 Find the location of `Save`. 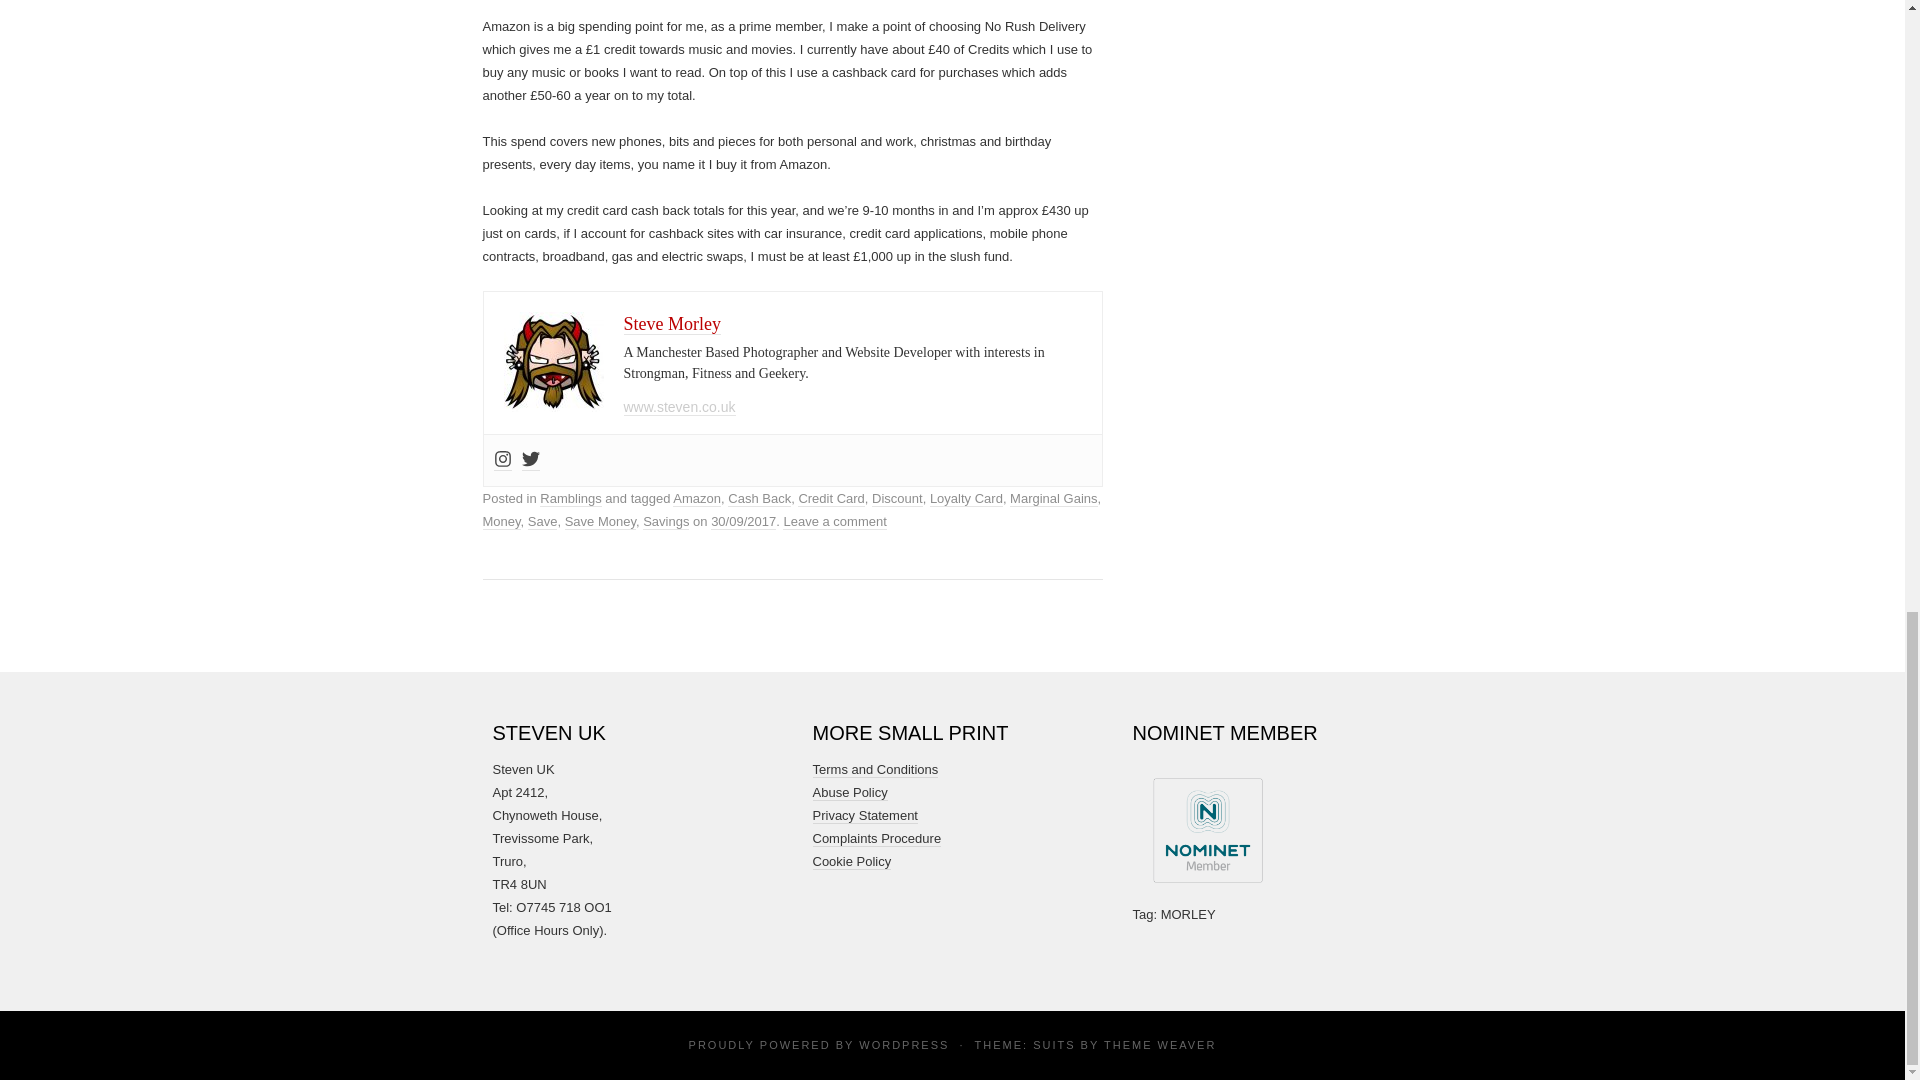

Save is located at coordinates (543, 522).